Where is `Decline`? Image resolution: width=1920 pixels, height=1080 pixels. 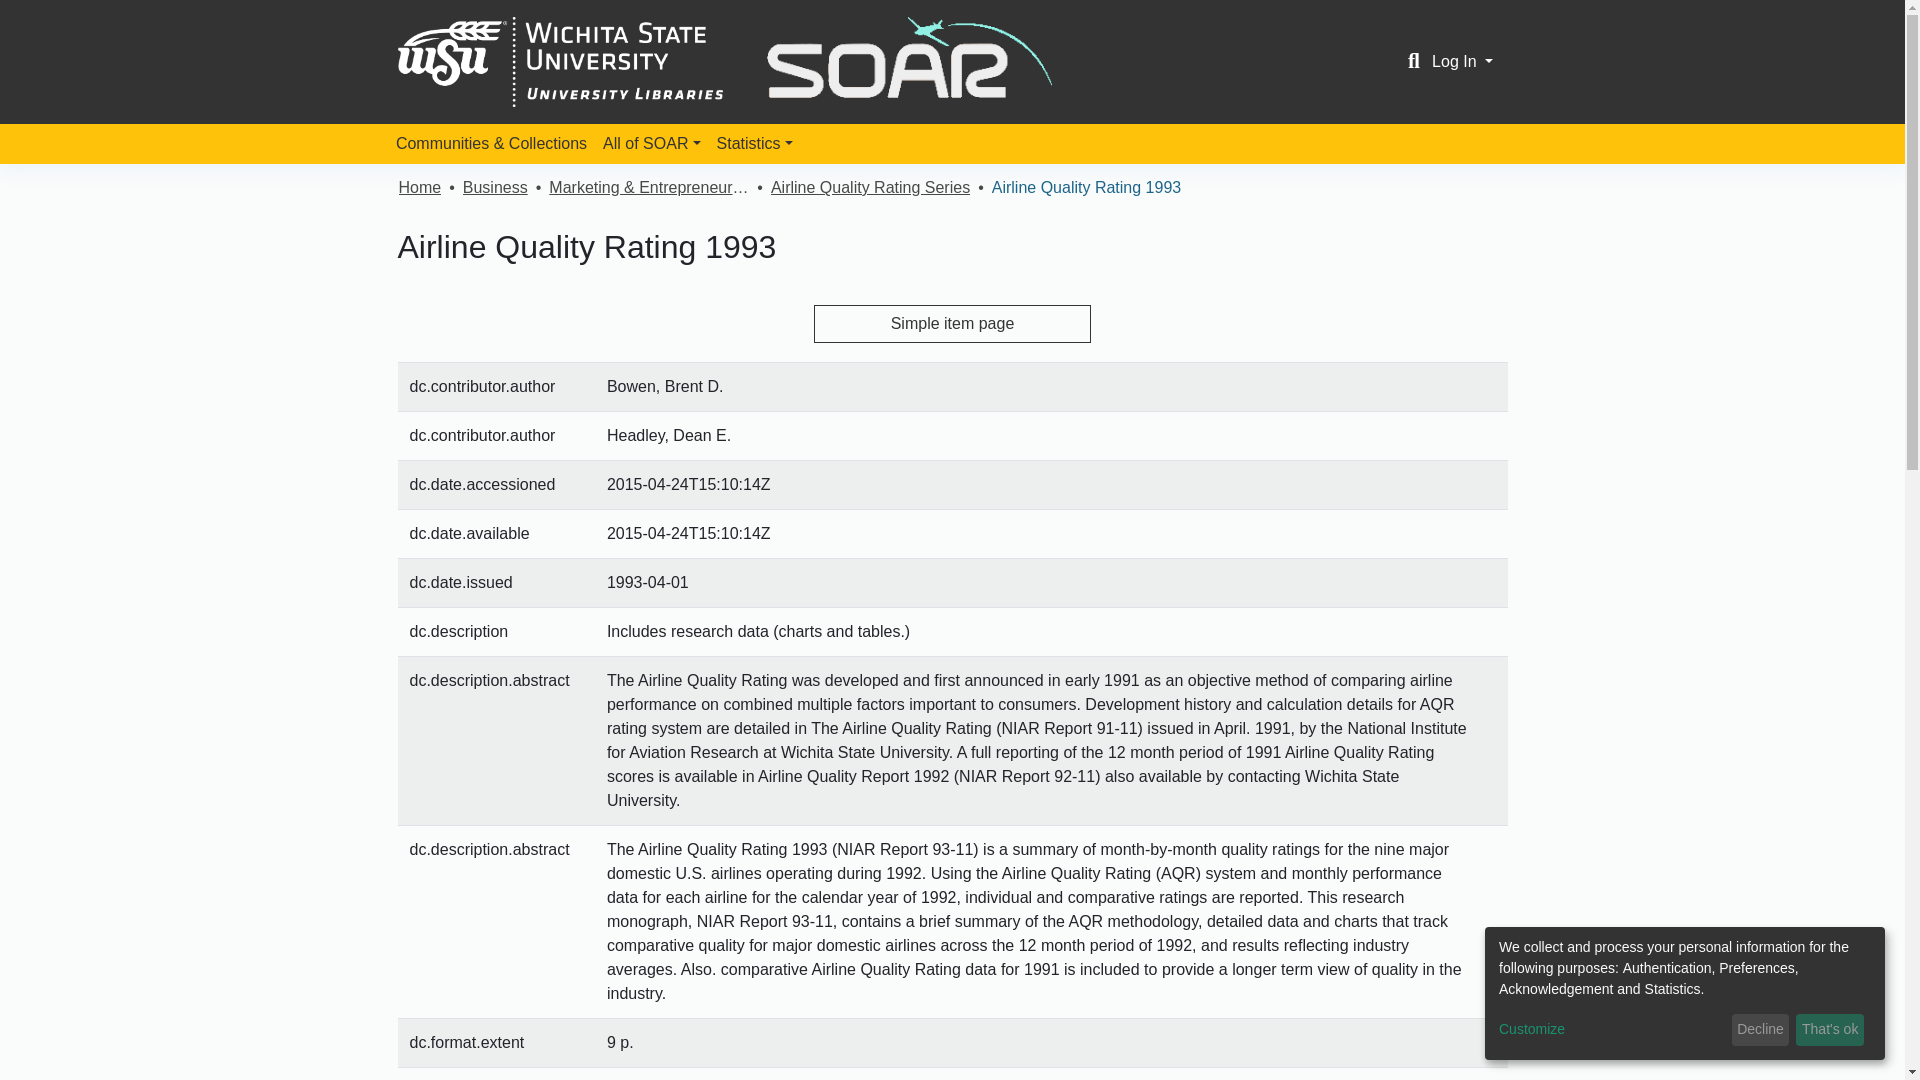
Decline is located at coordinates (1760, 1030).